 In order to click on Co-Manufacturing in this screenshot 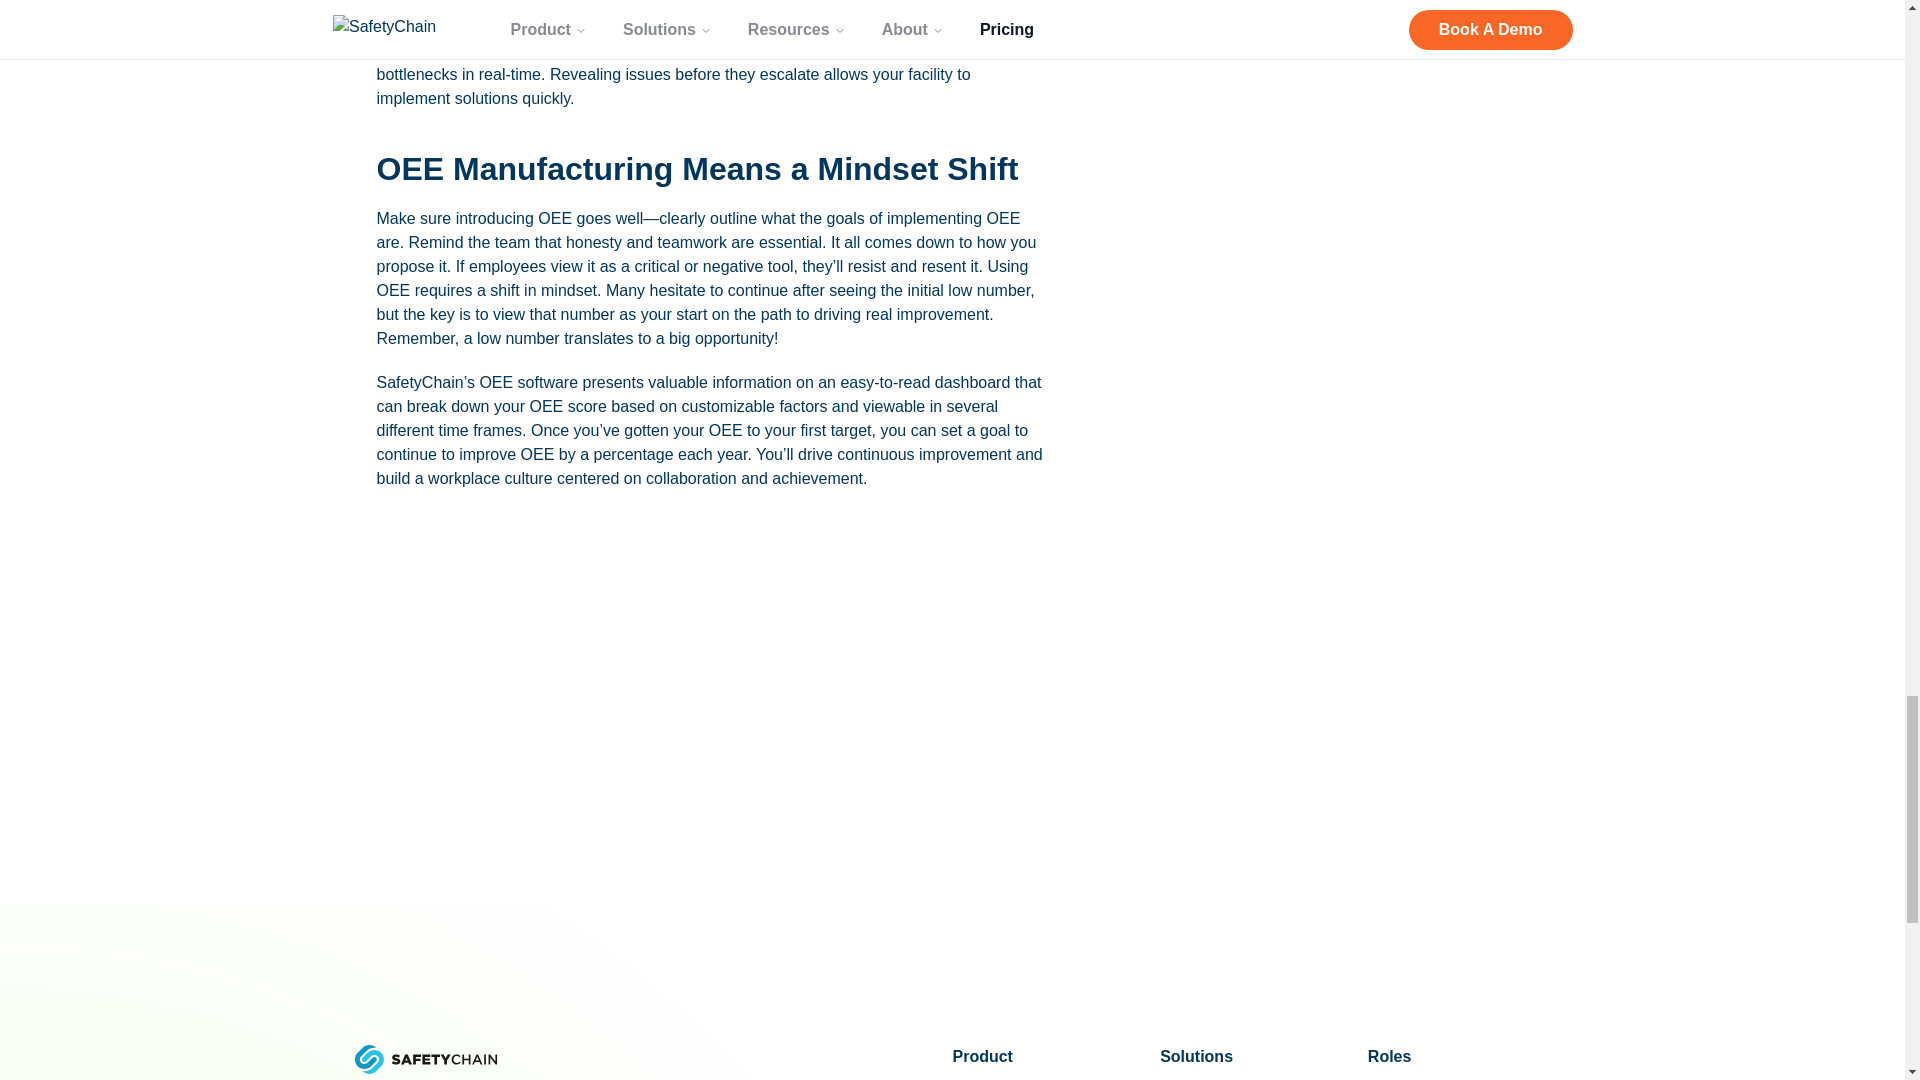, I will do `click(1252, 968)`.